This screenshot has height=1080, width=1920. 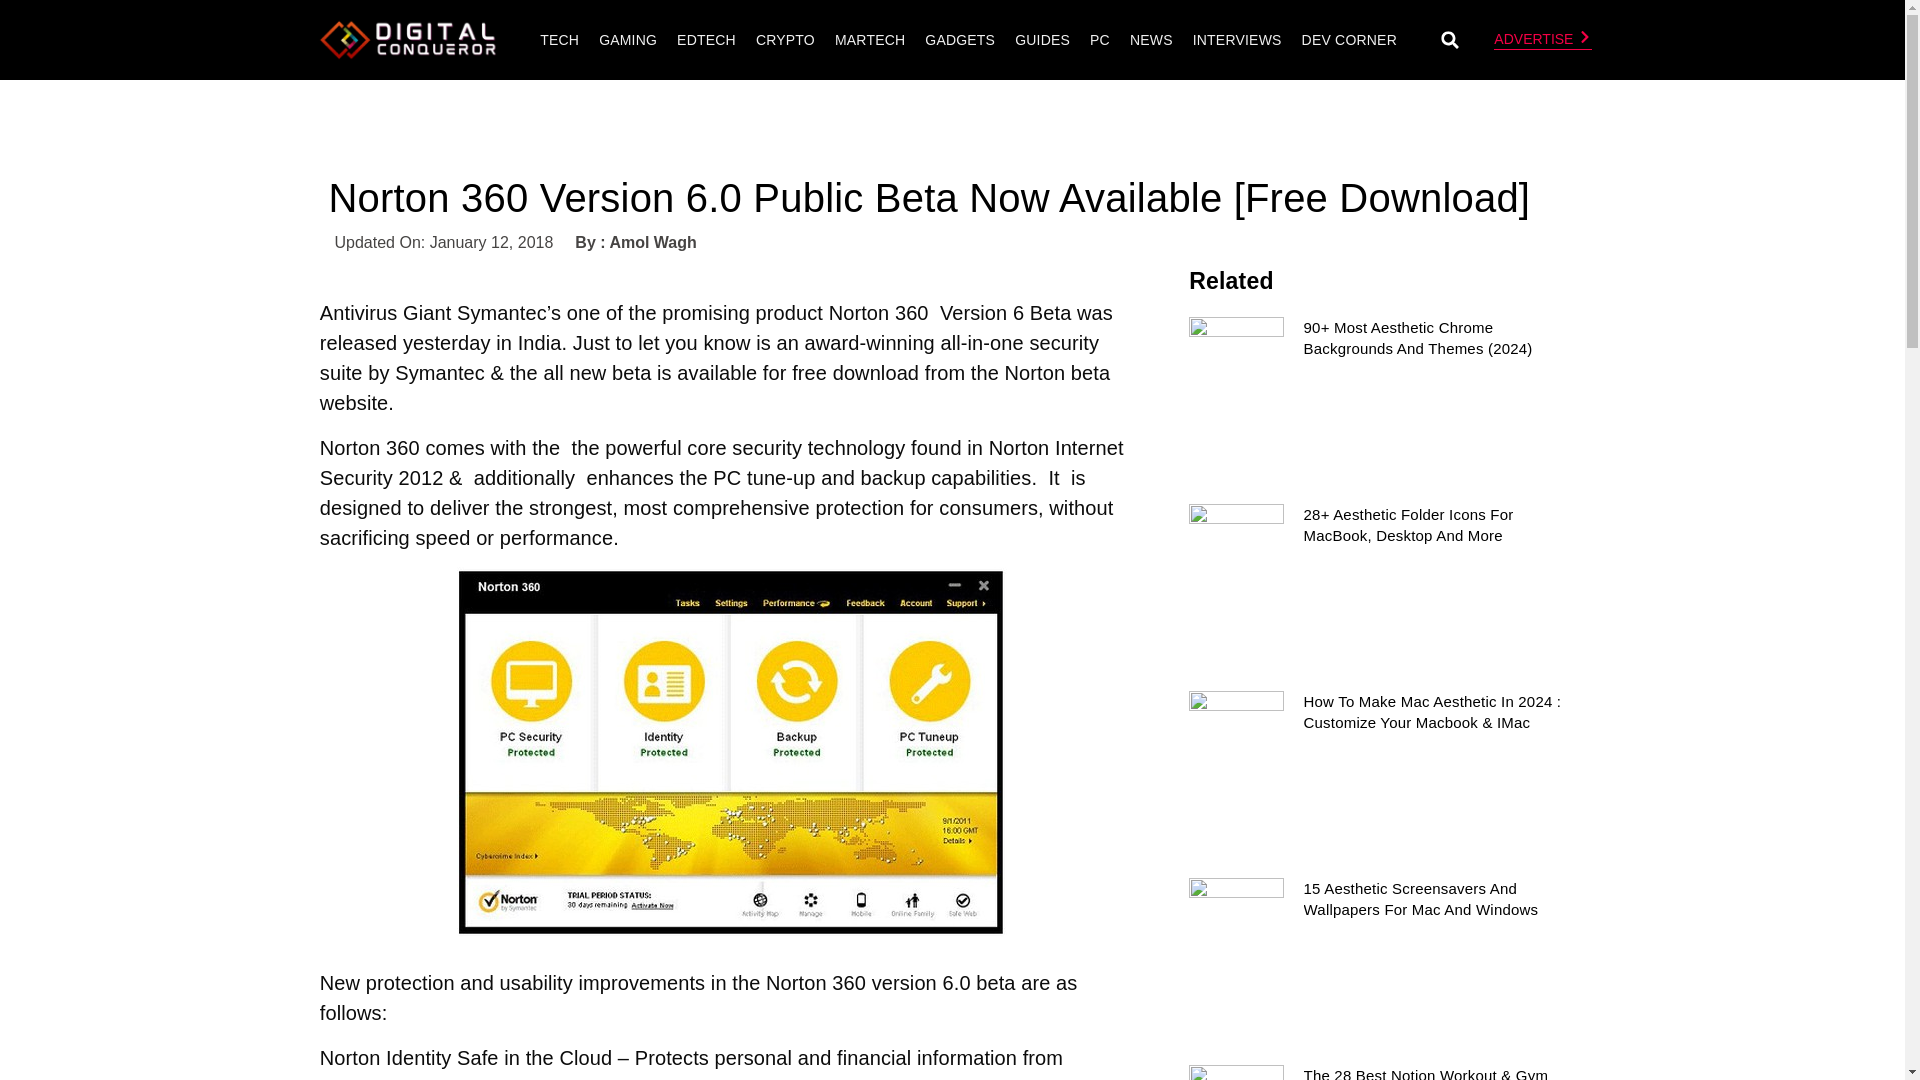 I want to click on NEWS, so click(x=1152, y=40).